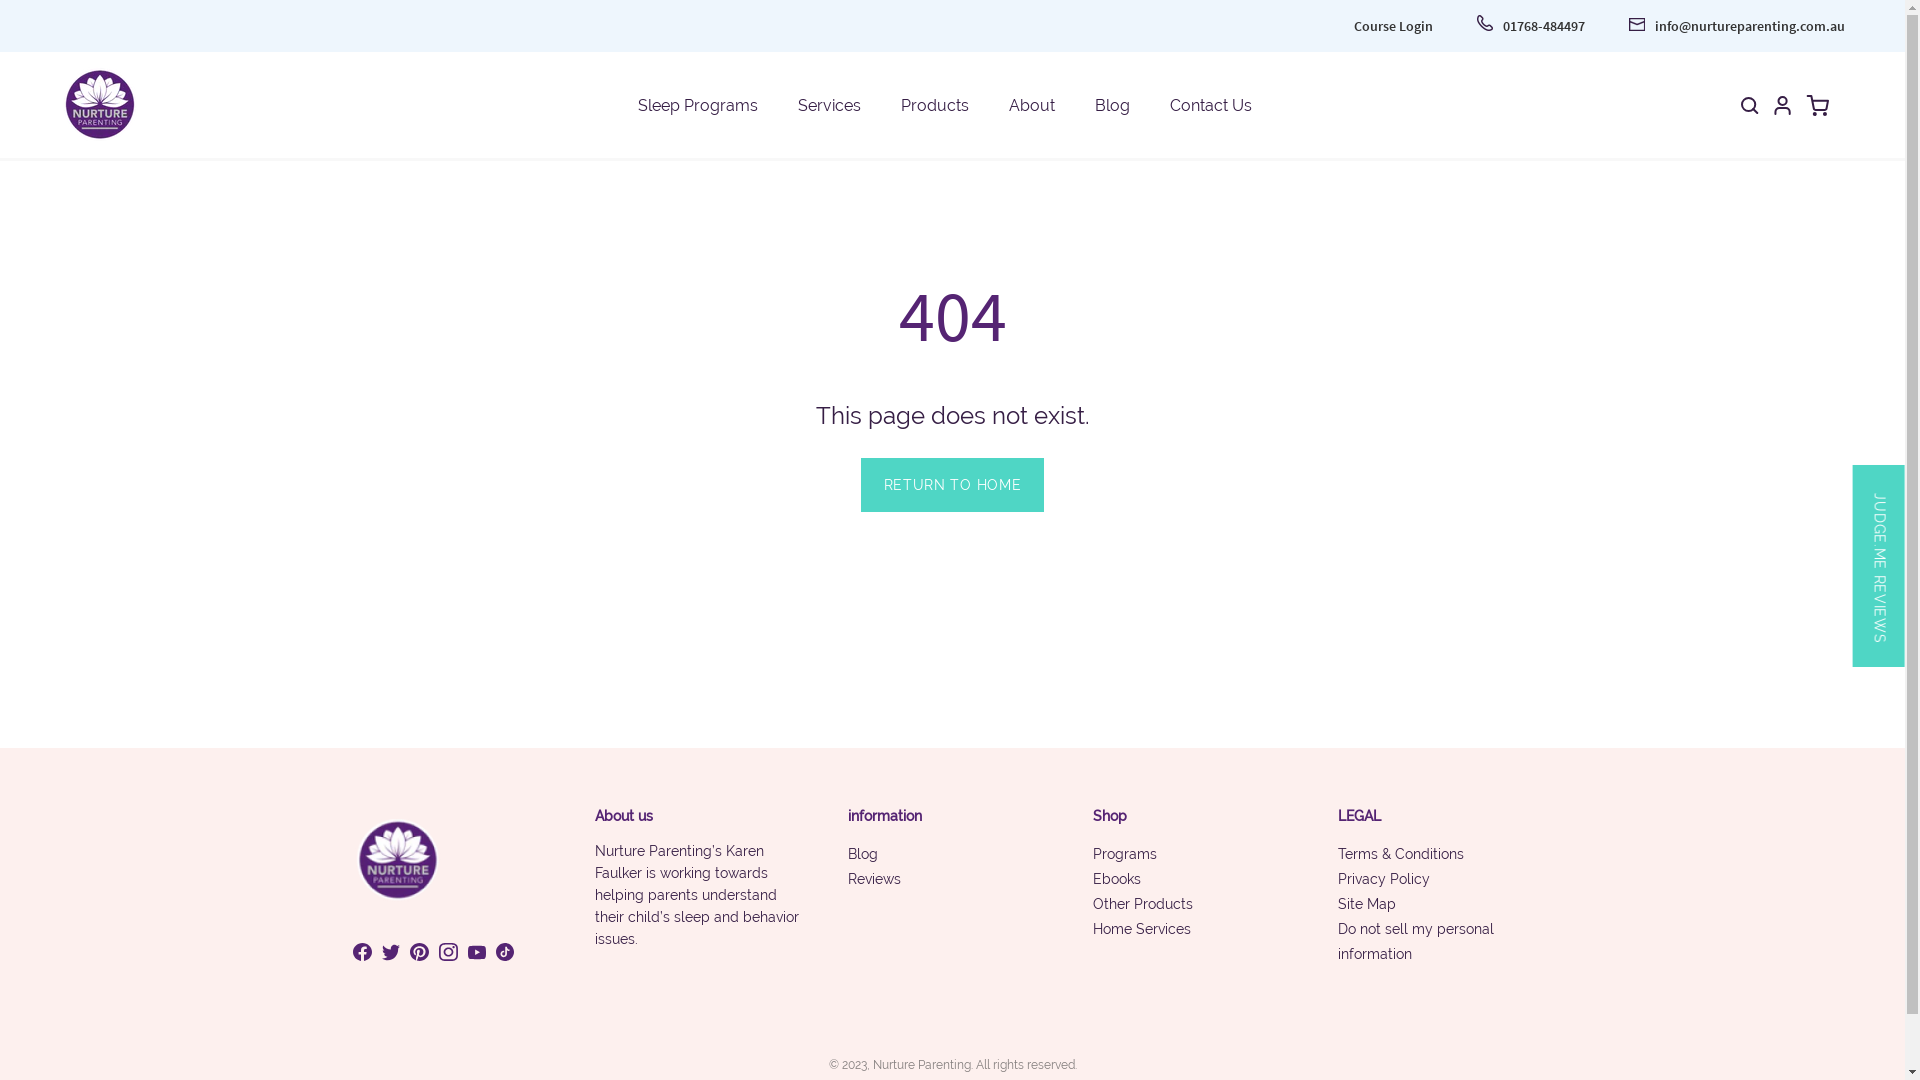 The image size is (1920, 1080). What do you see at coordinates (921, 1065) in the screenshot?
I see `Nurture Parenting` at bounding box center [921, 1065].